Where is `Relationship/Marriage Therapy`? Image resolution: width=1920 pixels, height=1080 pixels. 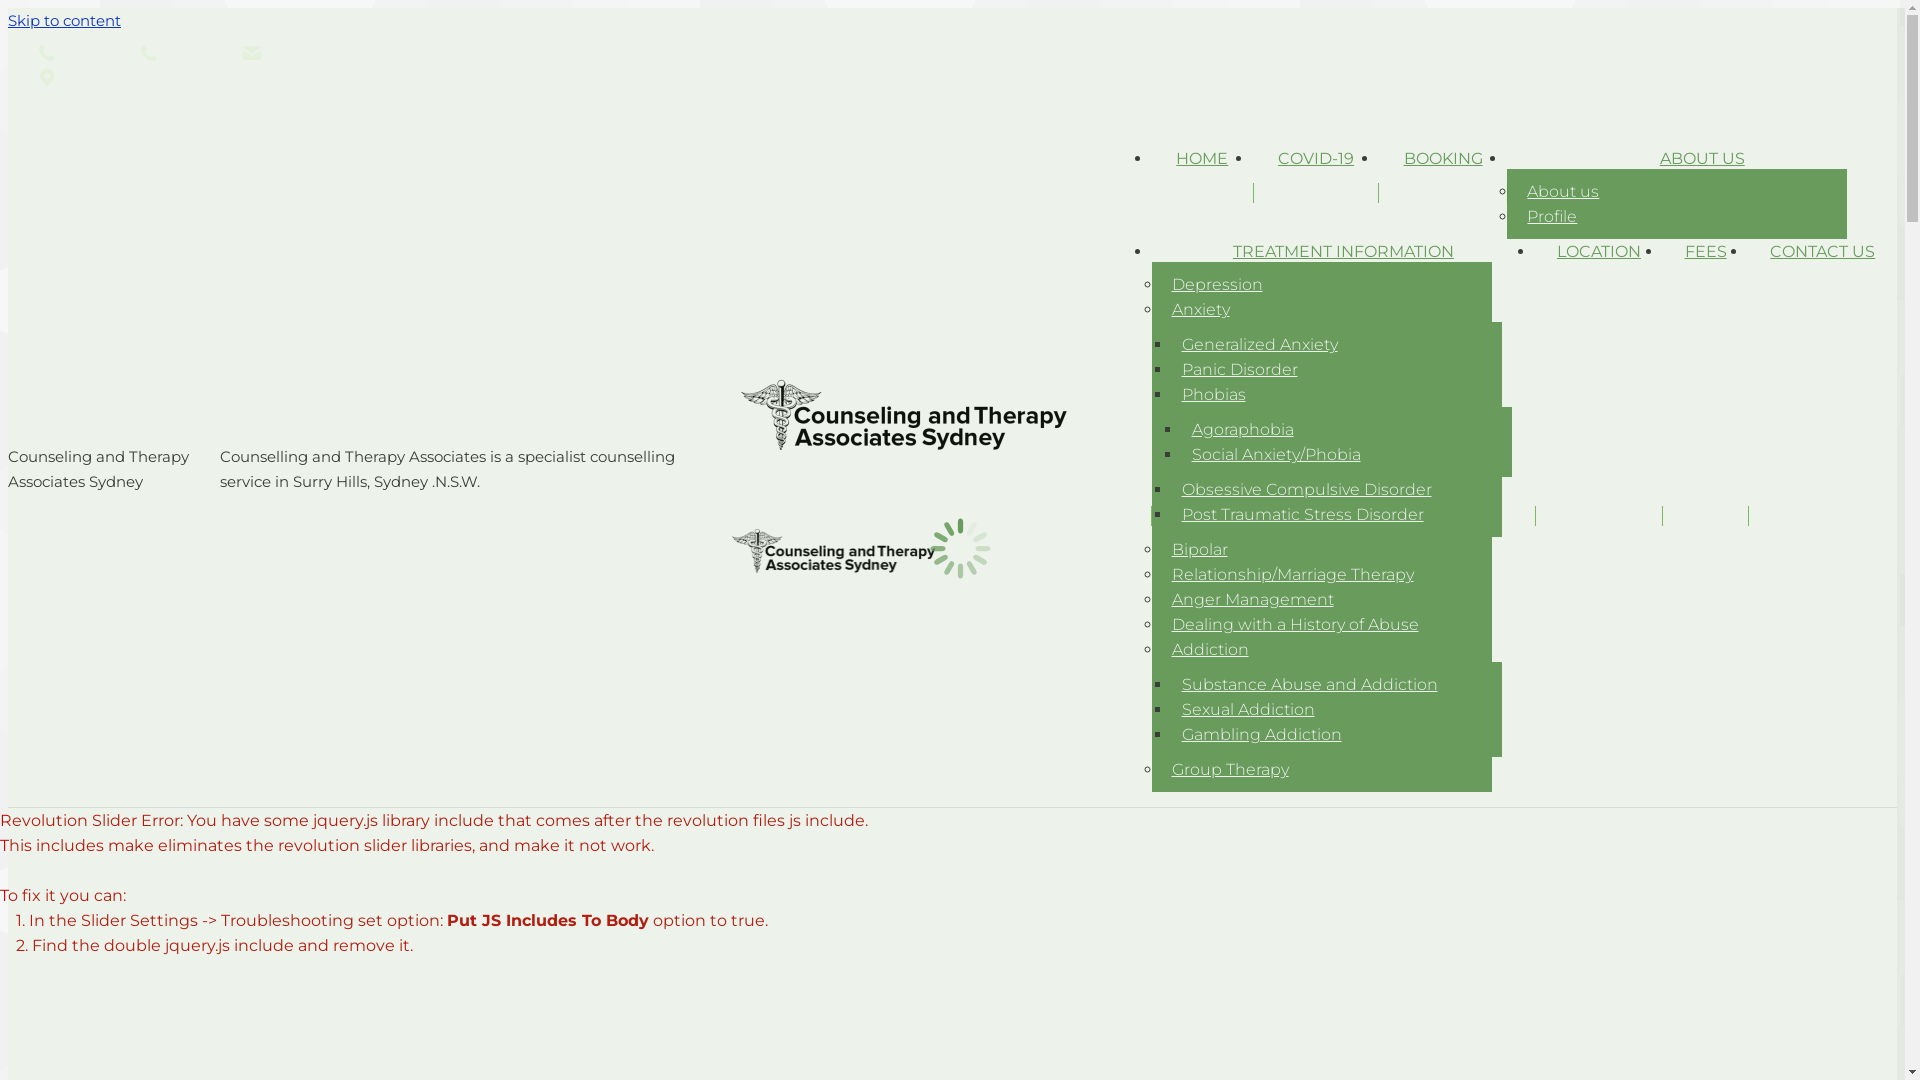 Relationship/Marriage Therapy is located at coordinates (1293, 574).